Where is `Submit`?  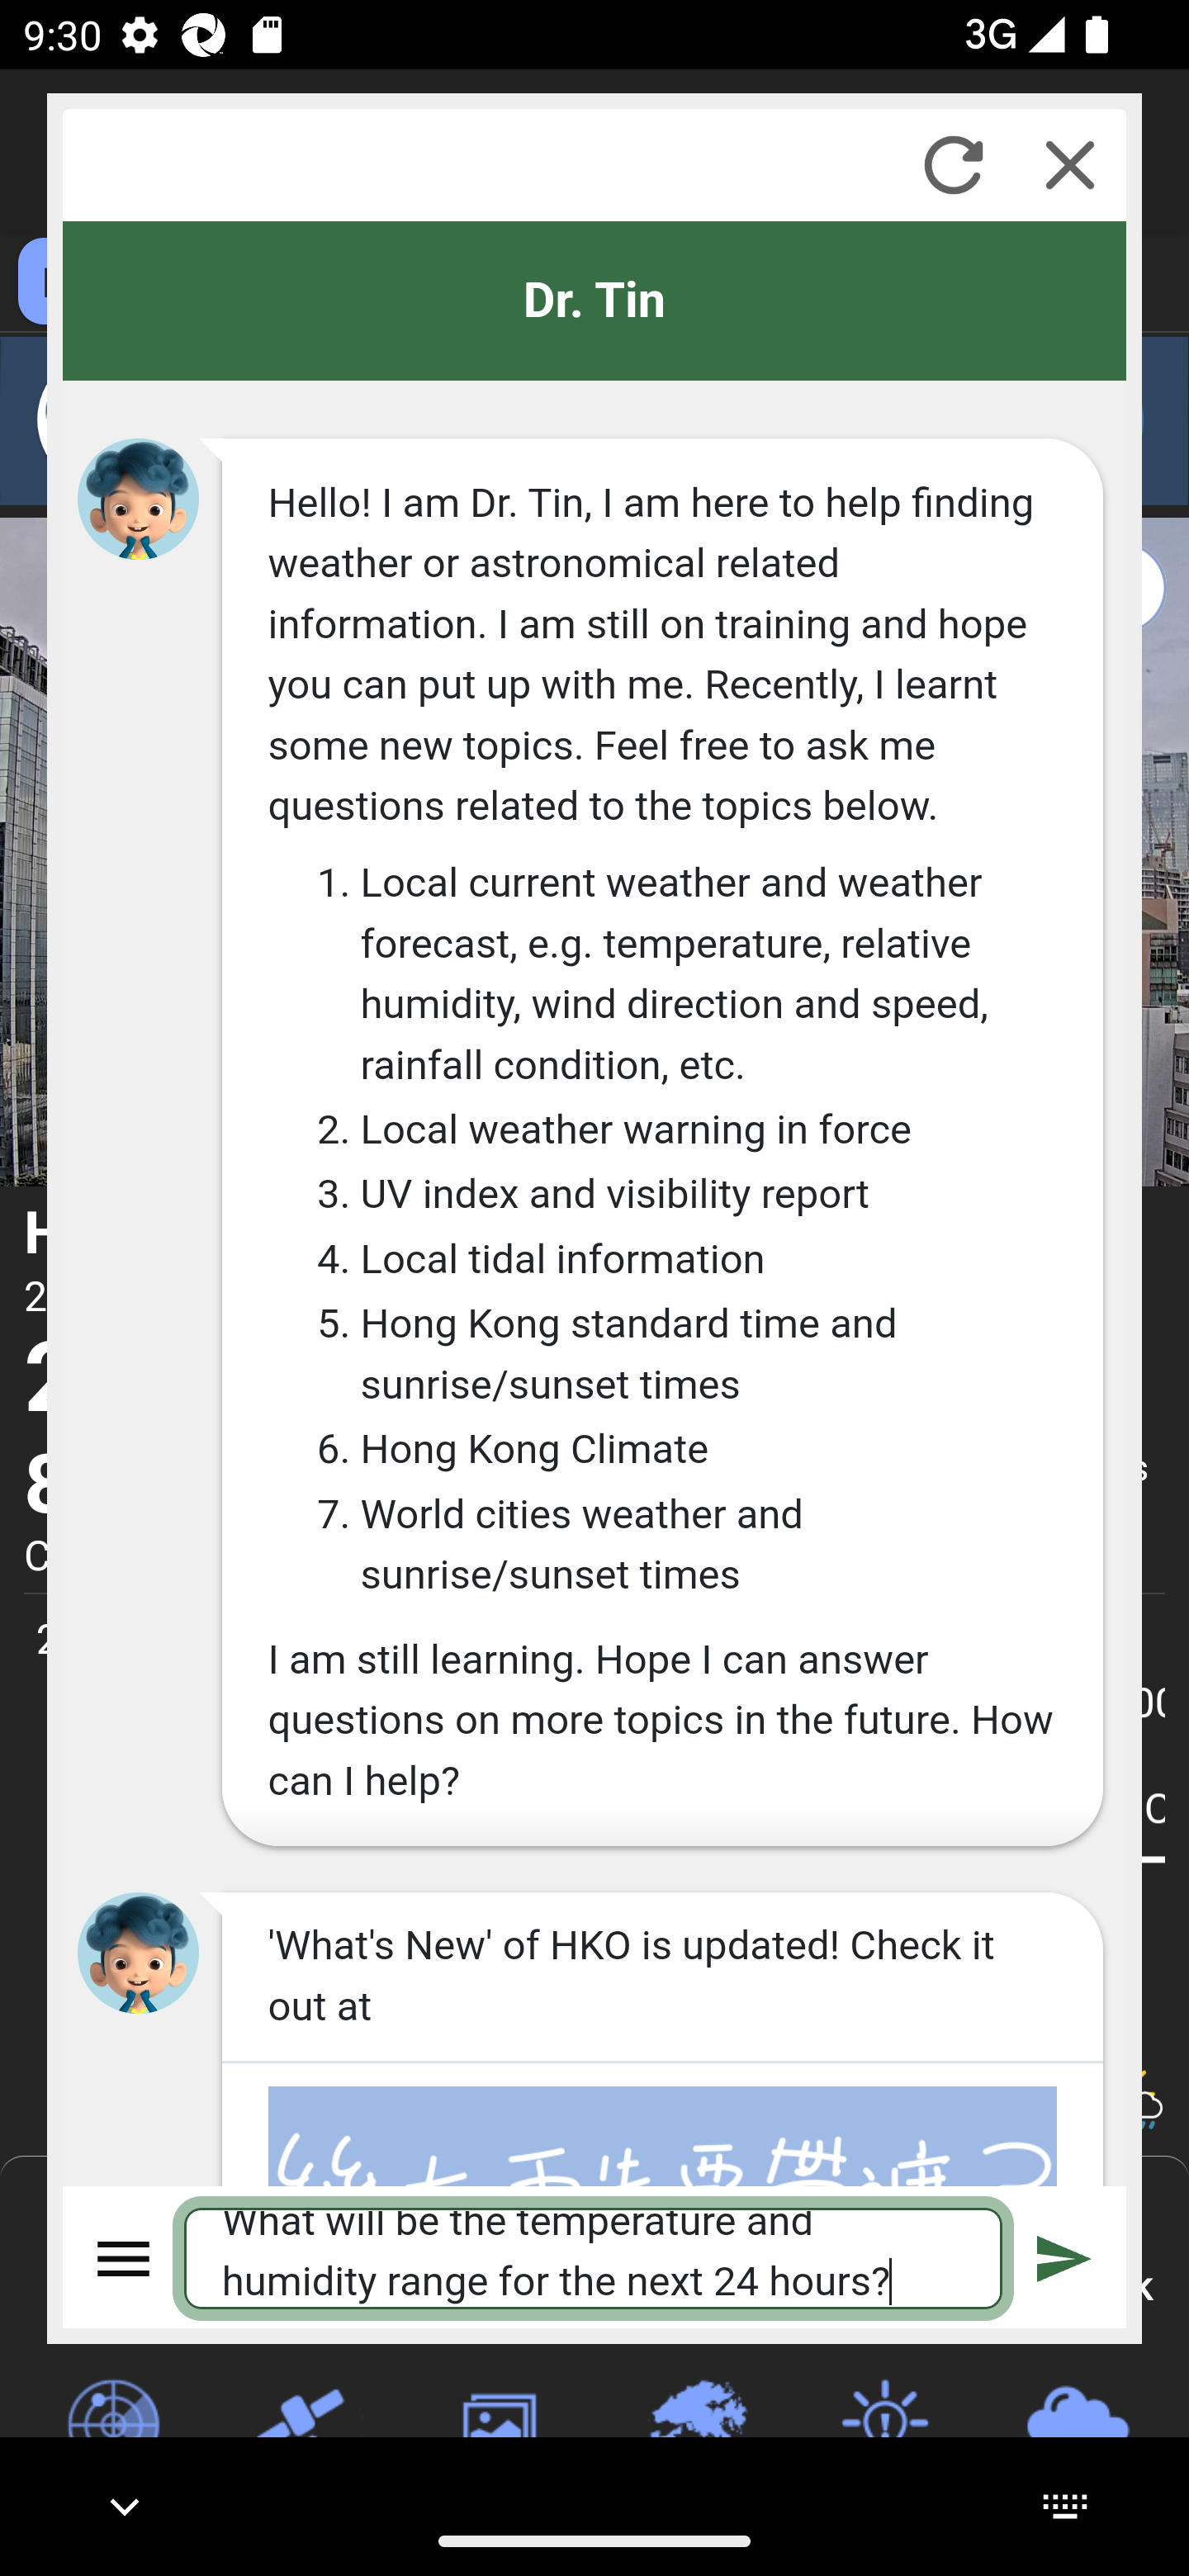
Submit is located at coordinates (1064, 2257).